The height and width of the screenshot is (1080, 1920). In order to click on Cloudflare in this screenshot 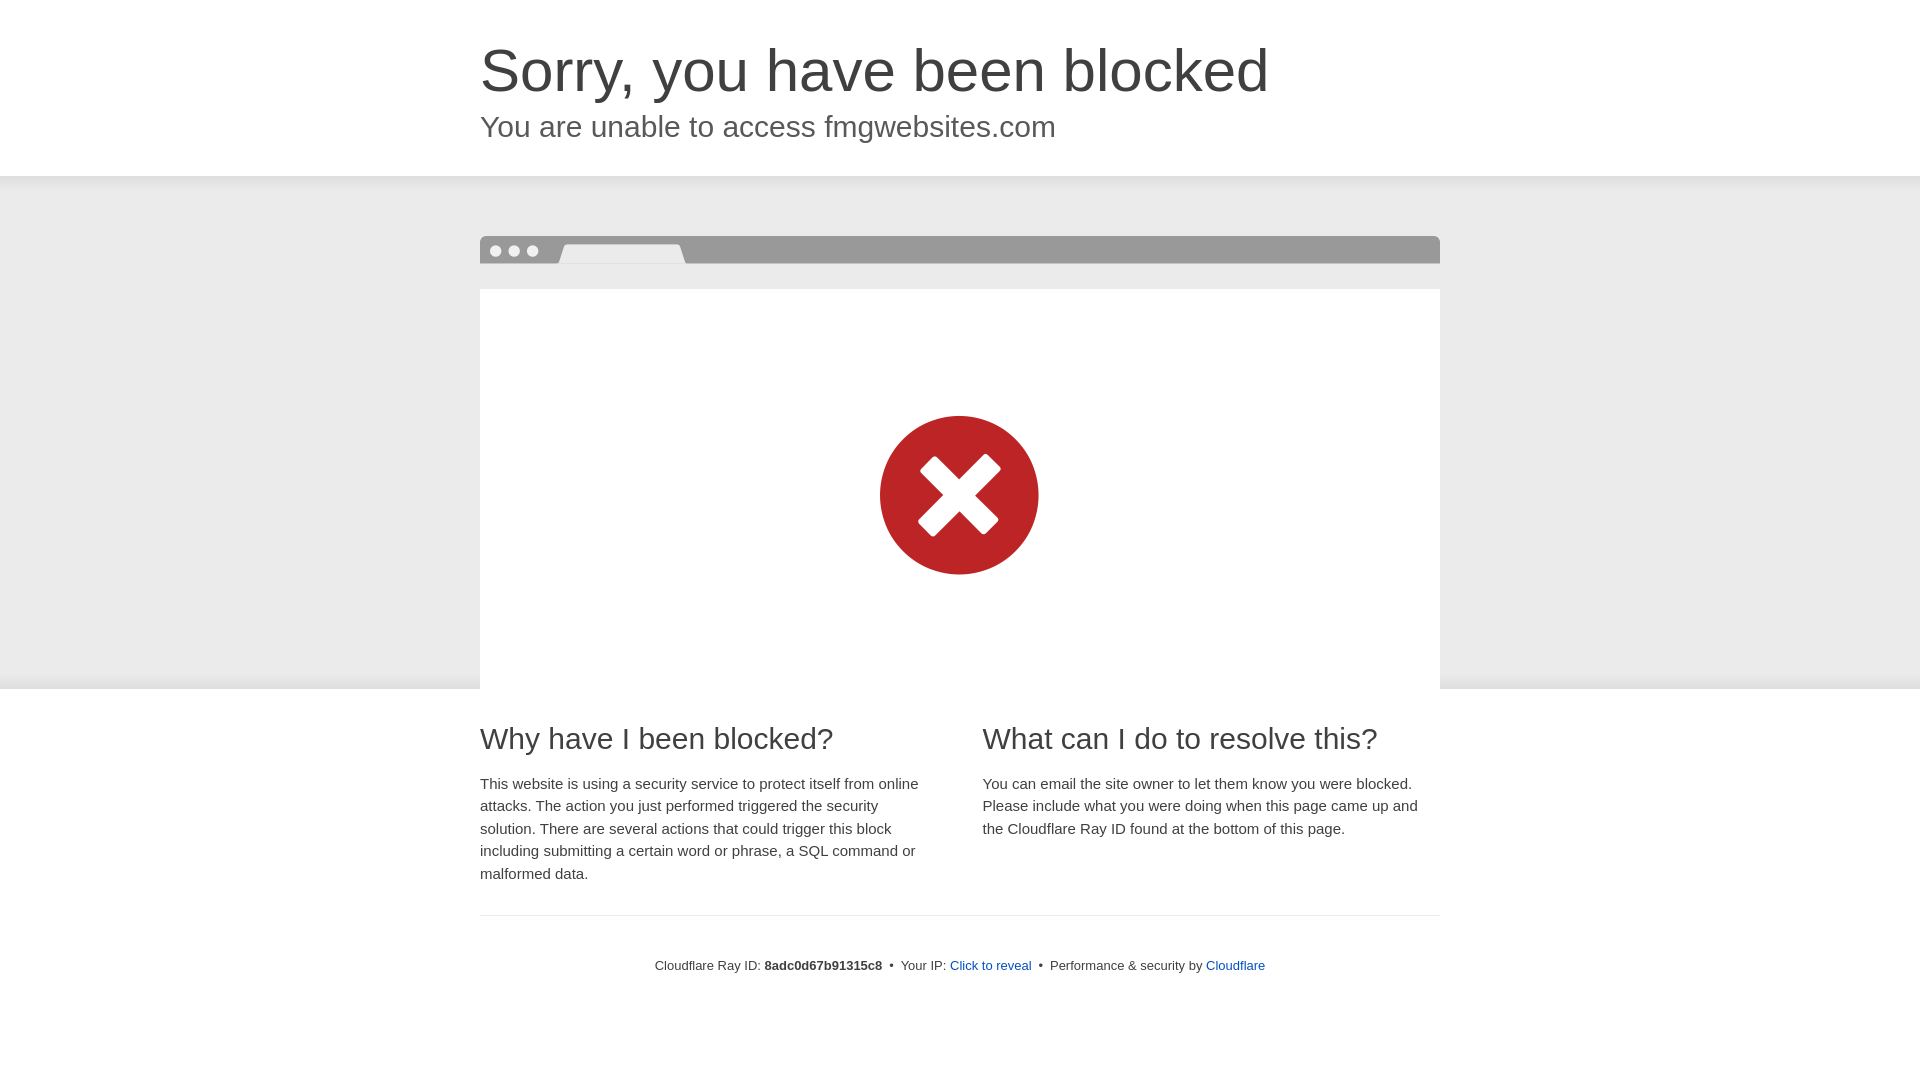, I will do `click(1235, 965)`.